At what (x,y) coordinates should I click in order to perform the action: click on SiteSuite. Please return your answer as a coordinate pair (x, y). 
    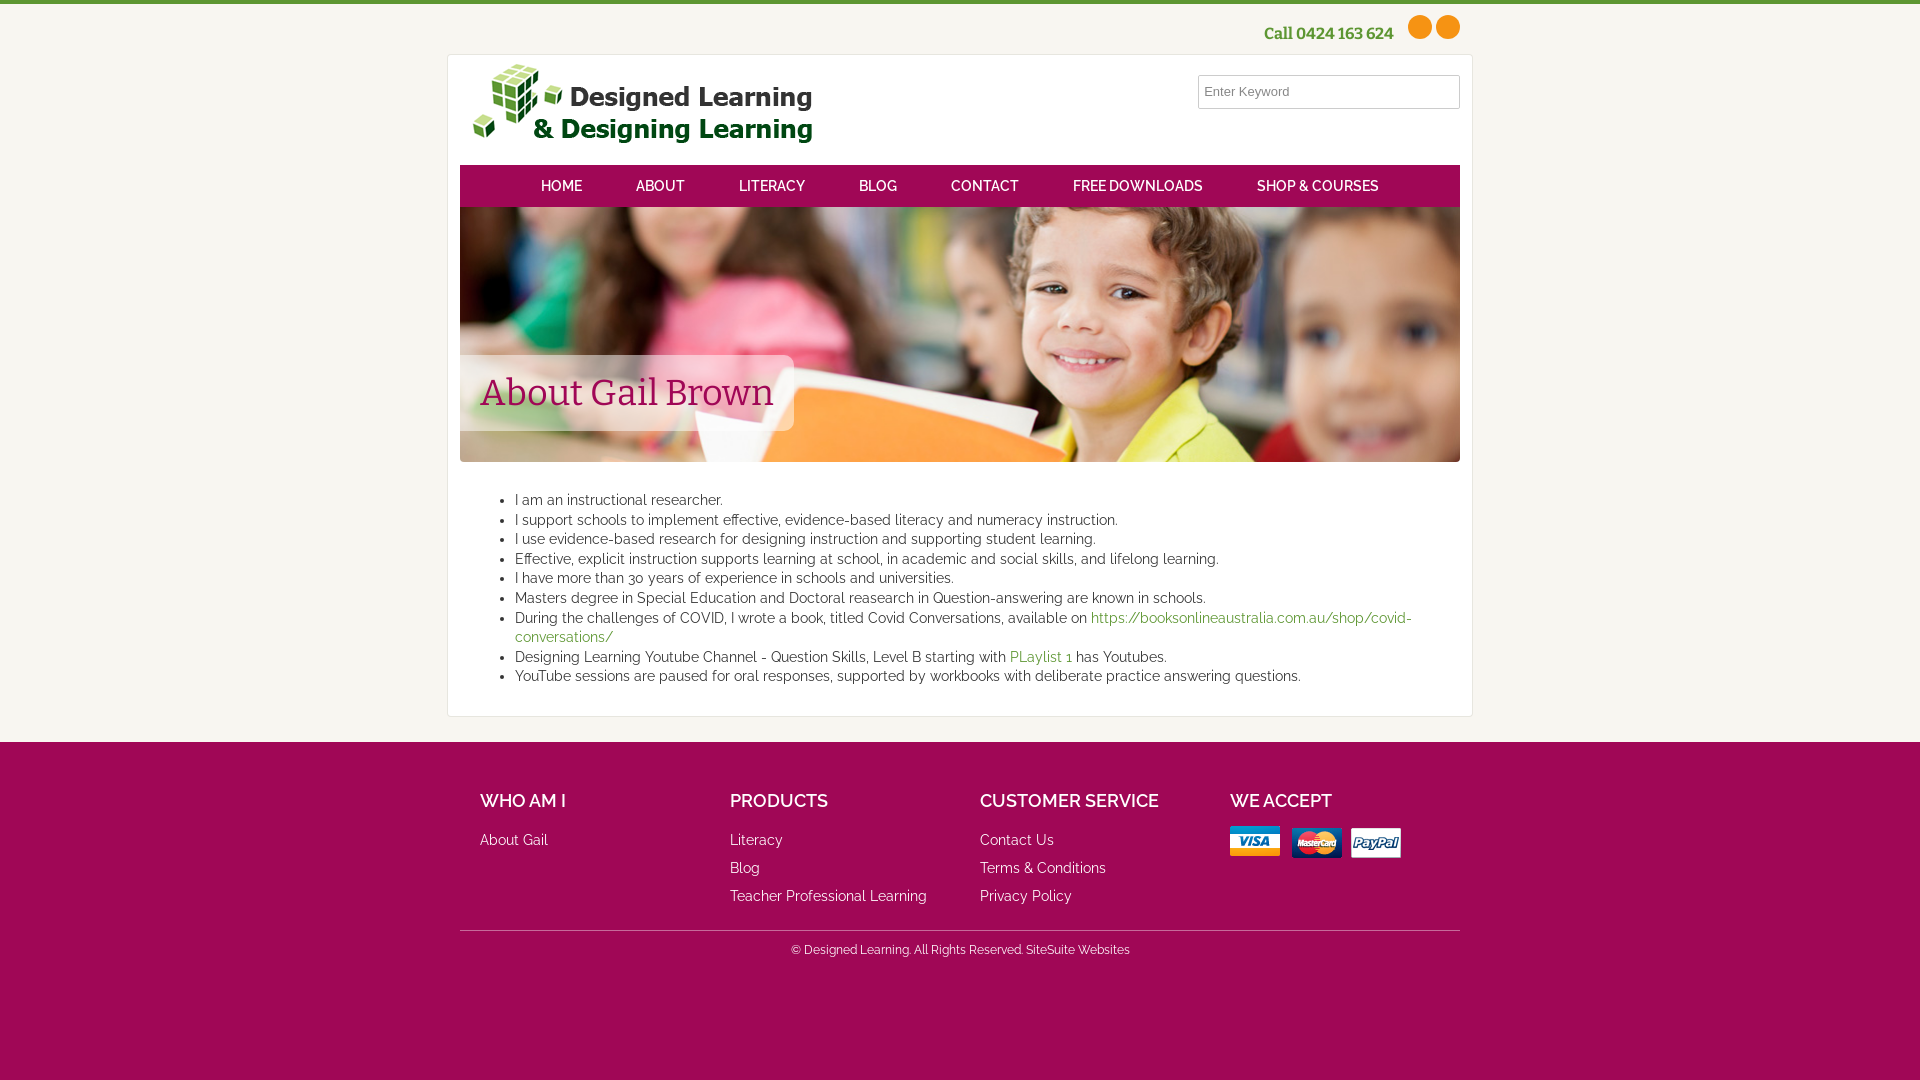
    Looking at the image, I should click on (1050, 950).